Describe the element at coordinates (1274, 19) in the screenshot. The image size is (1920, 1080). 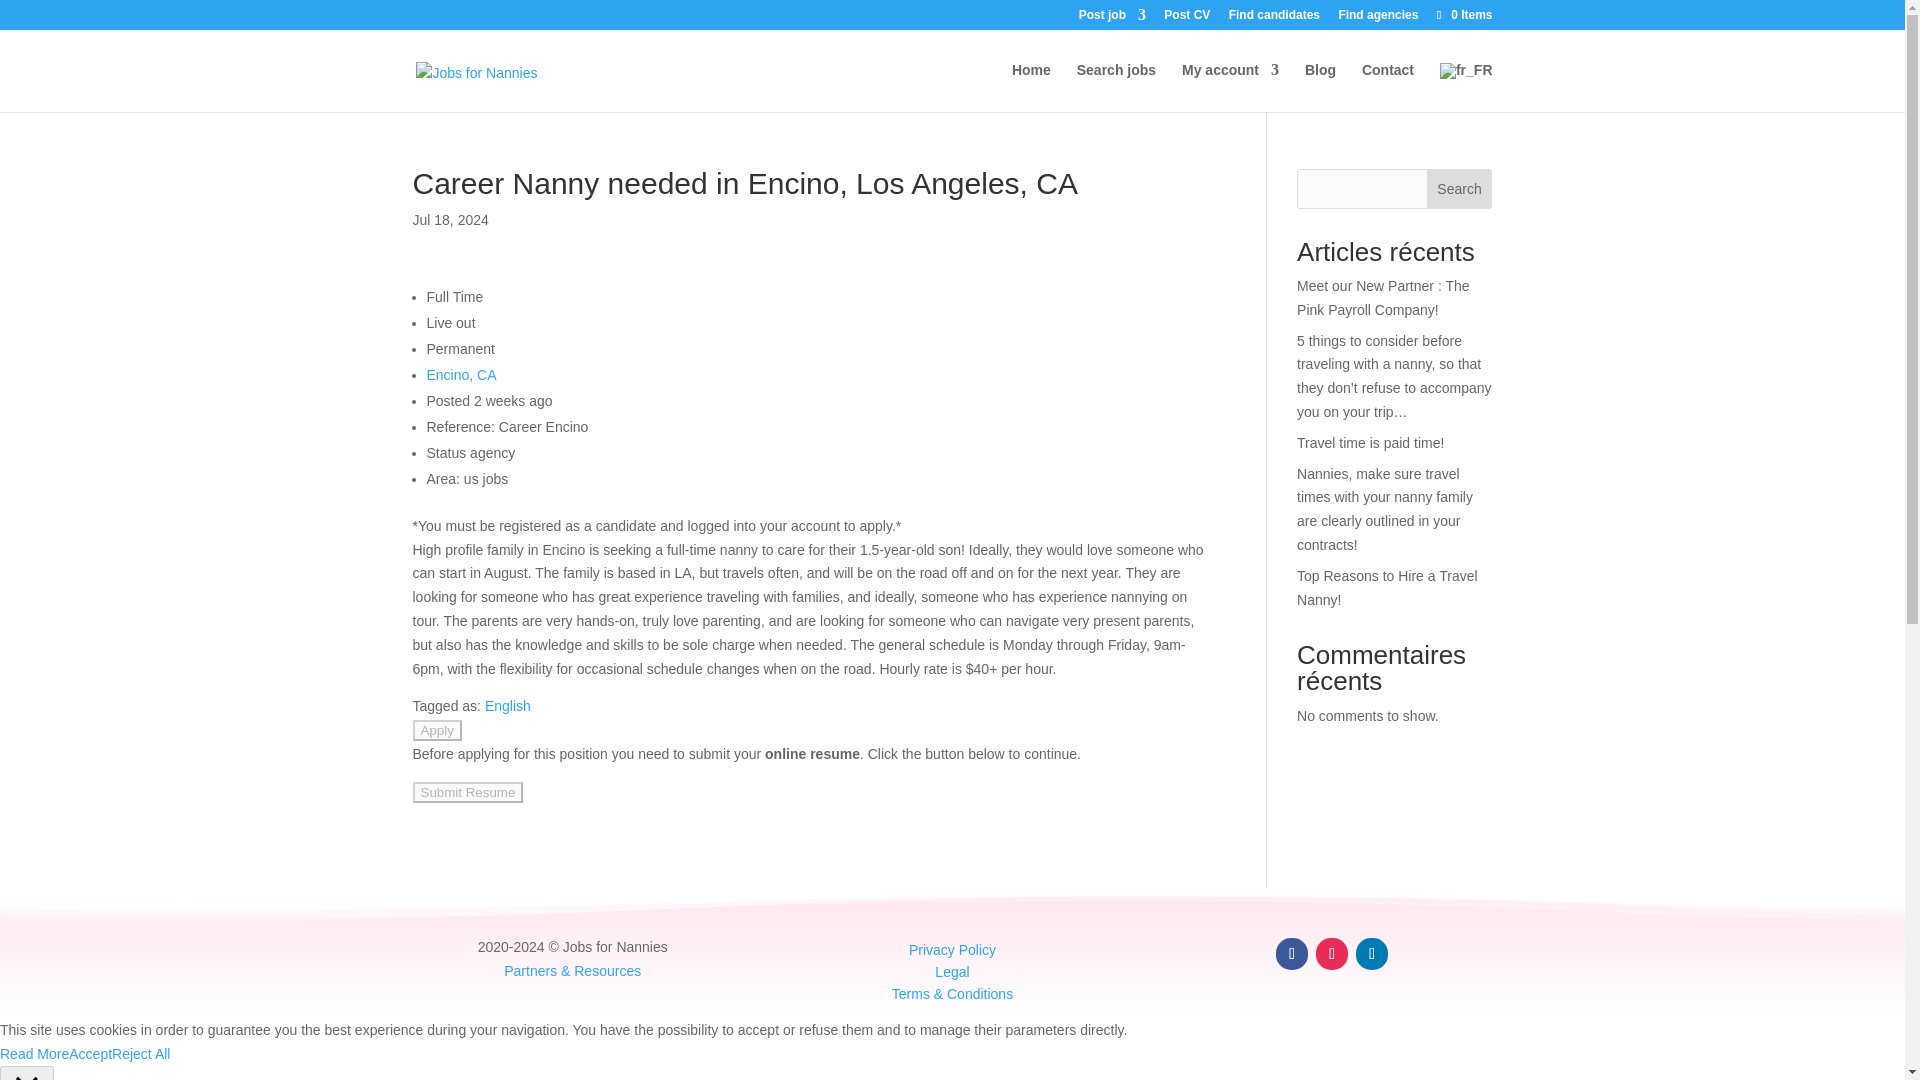
I see `Find candidates` at that location.